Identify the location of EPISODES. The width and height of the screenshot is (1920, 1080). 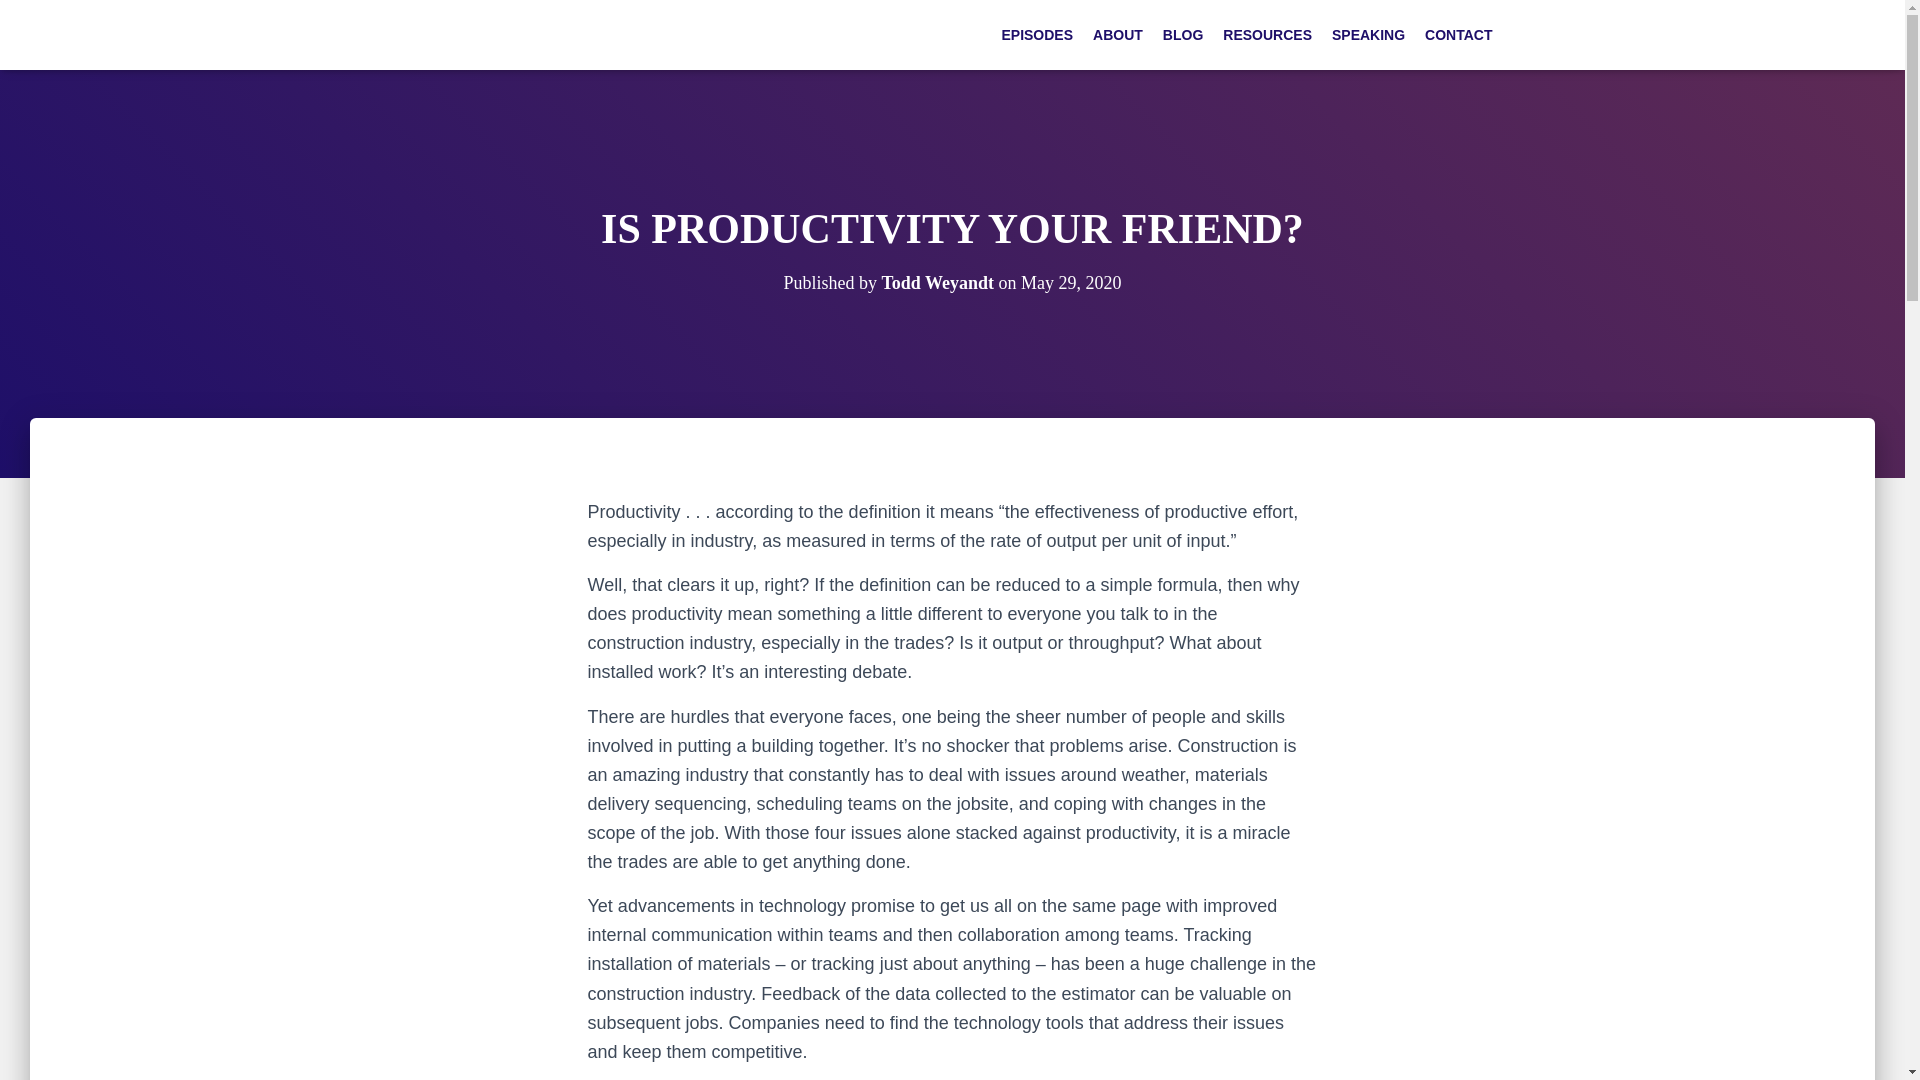
(1036, 35).